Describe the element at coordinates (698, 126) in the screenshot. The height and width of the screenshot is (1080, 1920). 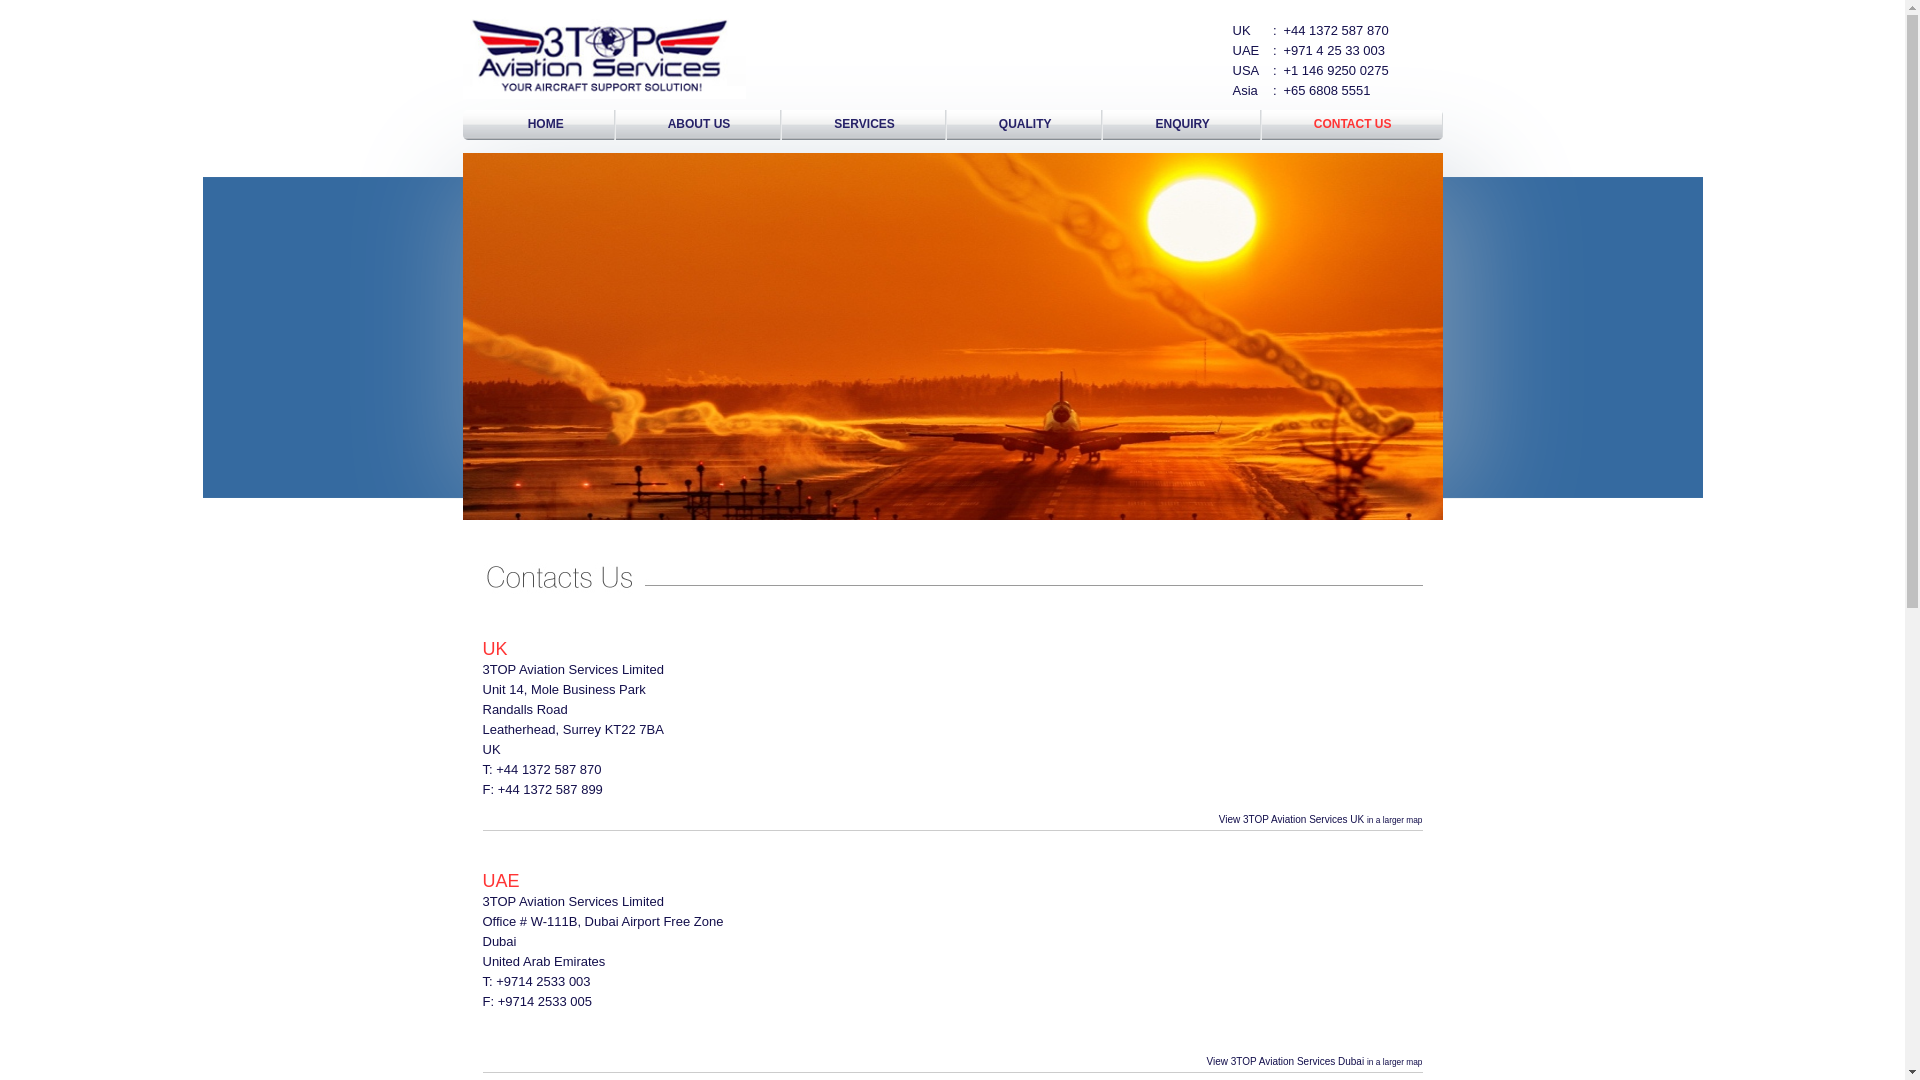
I see `ABOUT US` at that location.